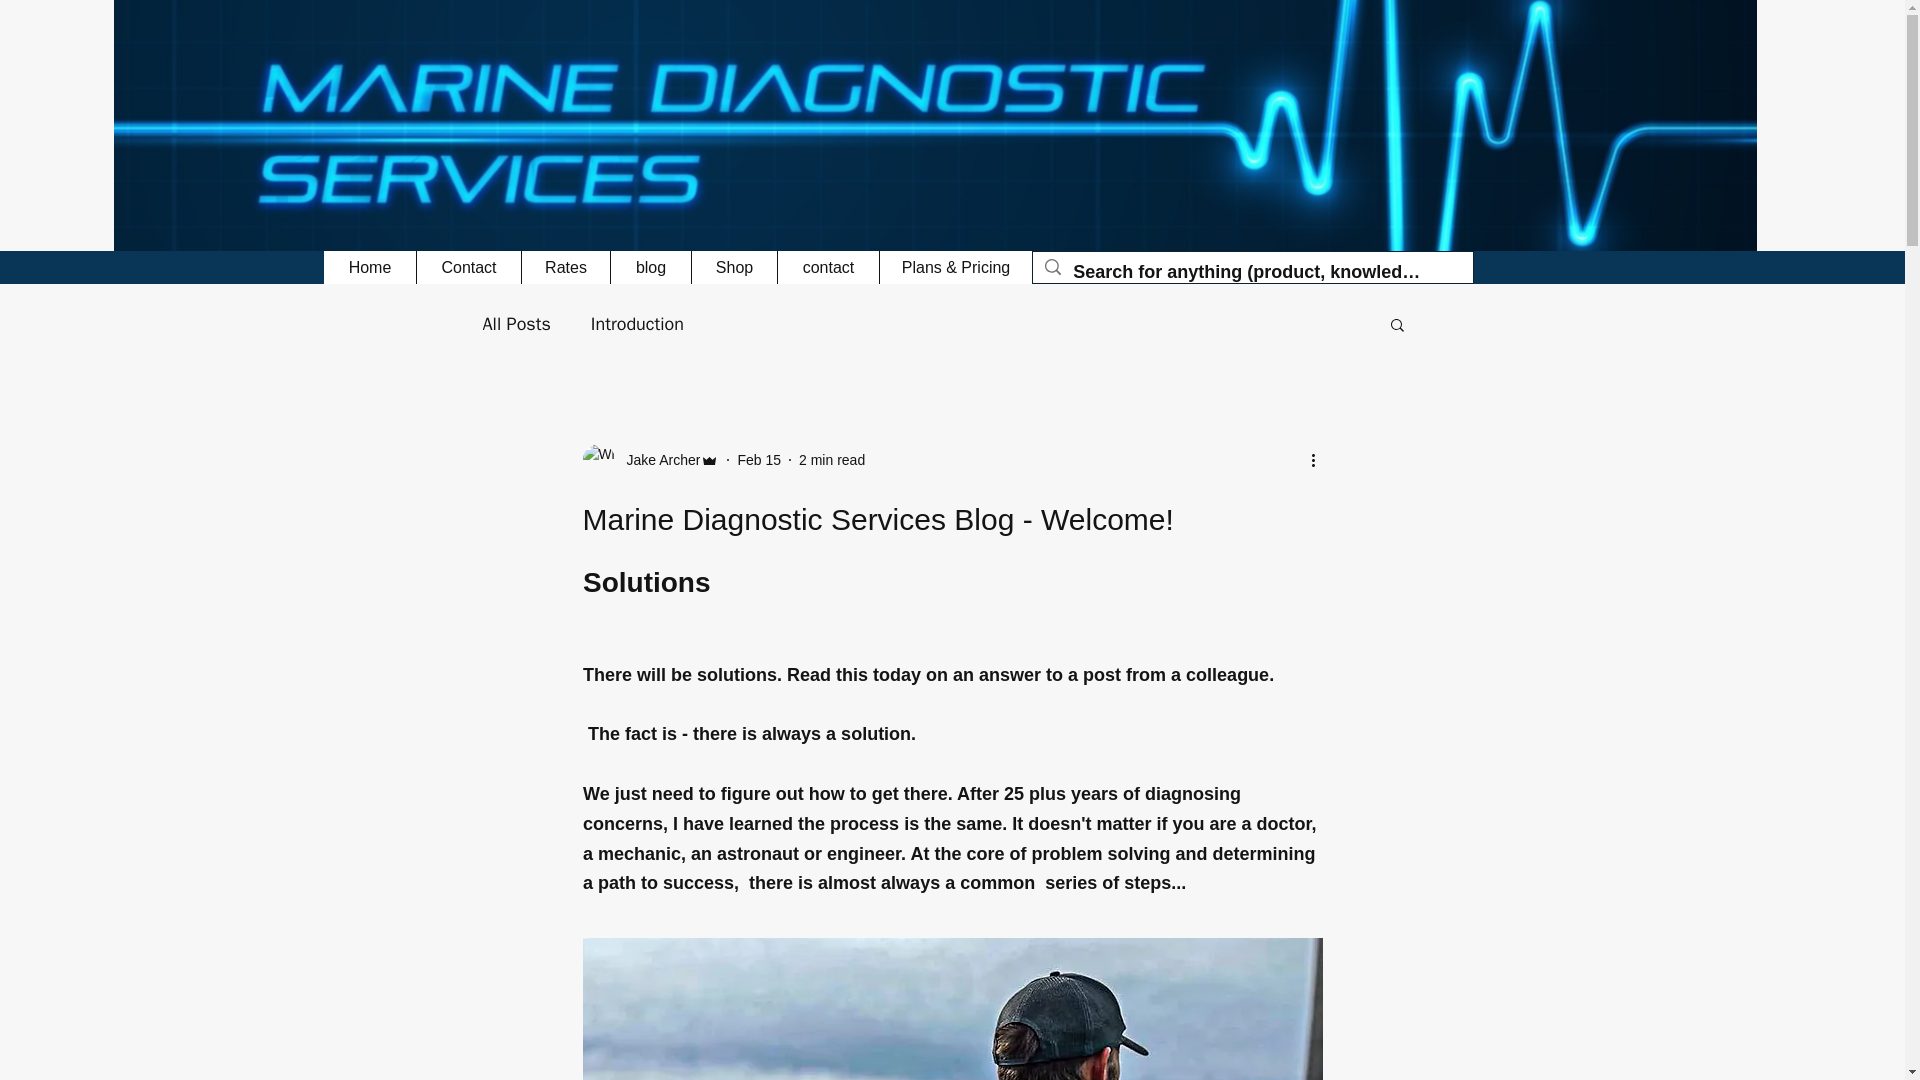 This screenshot has width=1920, height=1080. What do you see at coordinates (515, 324) in the screenshot?
I see `All Posts` at bounding box center [515, 324].